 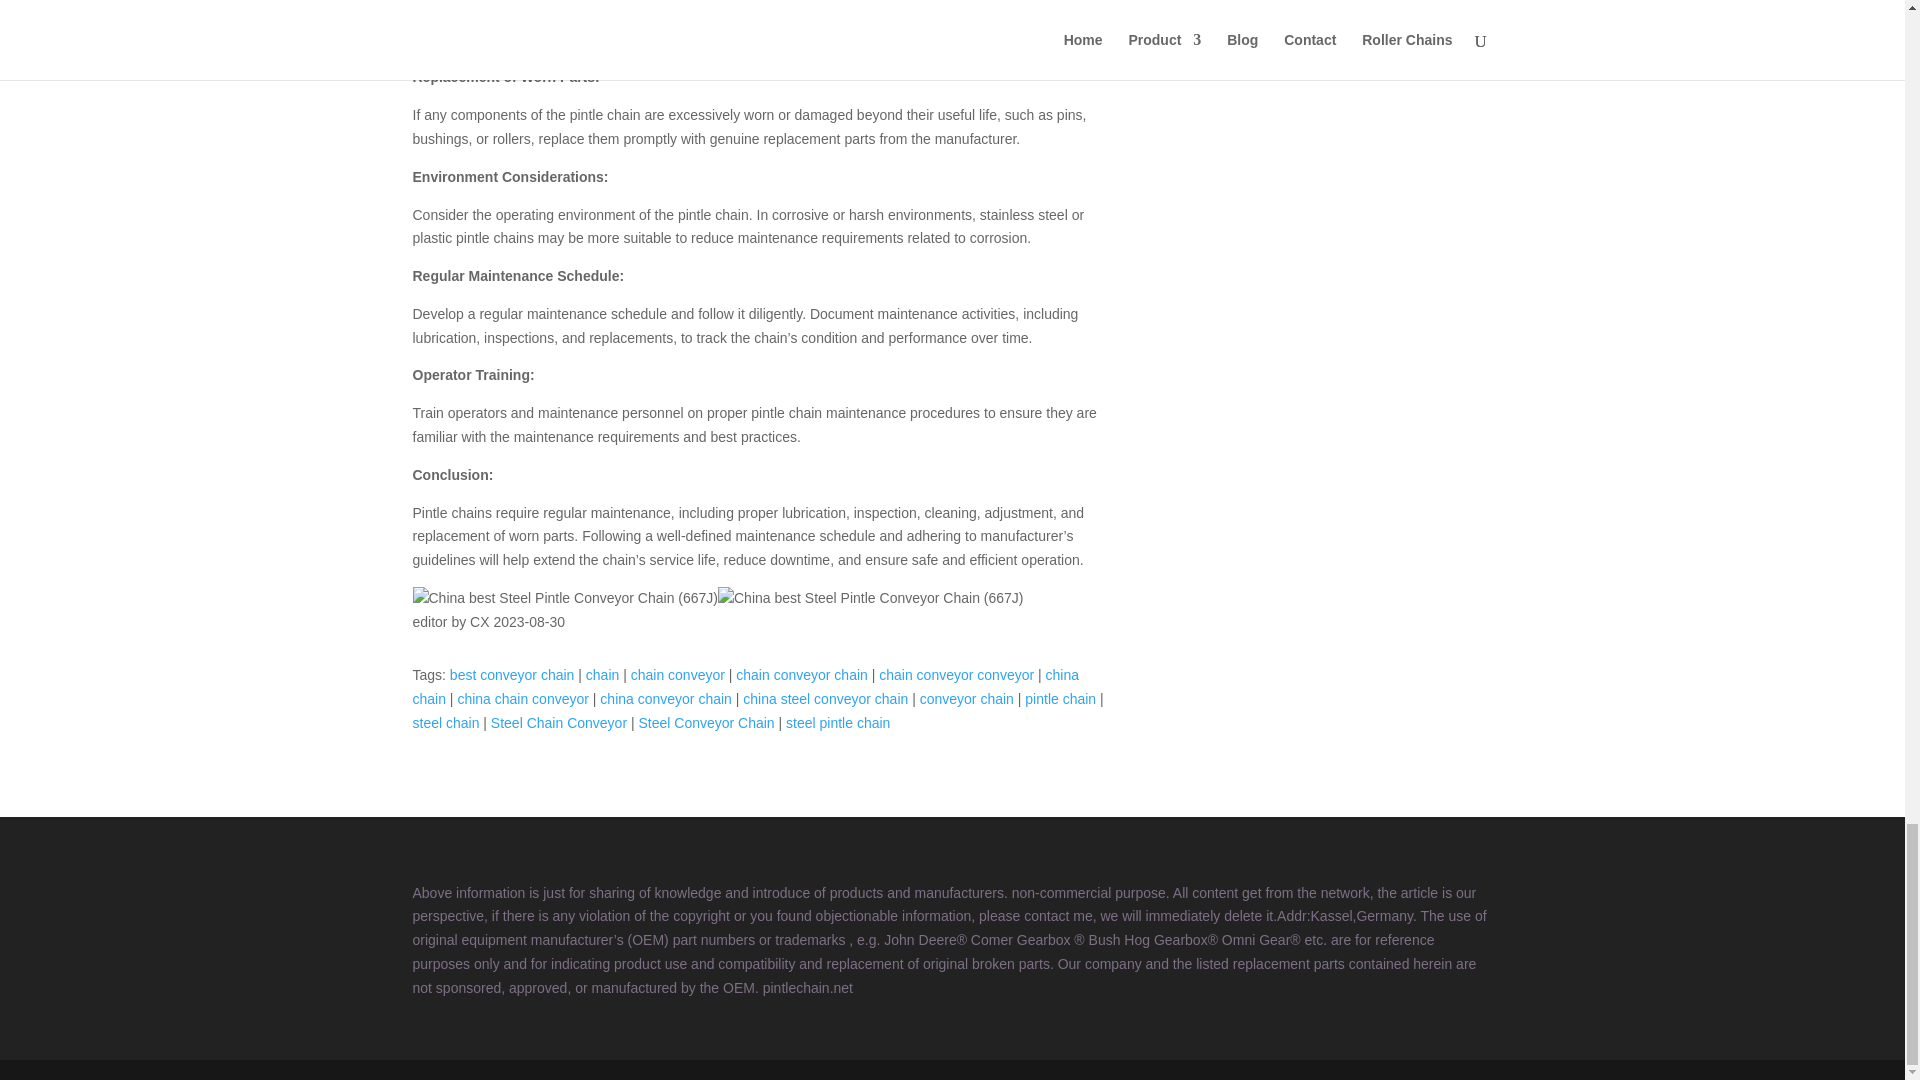 What do you see at coordinates (1060, 699) in the screenshot?
I see `pintle chain` at bounding box center [1060, 699].